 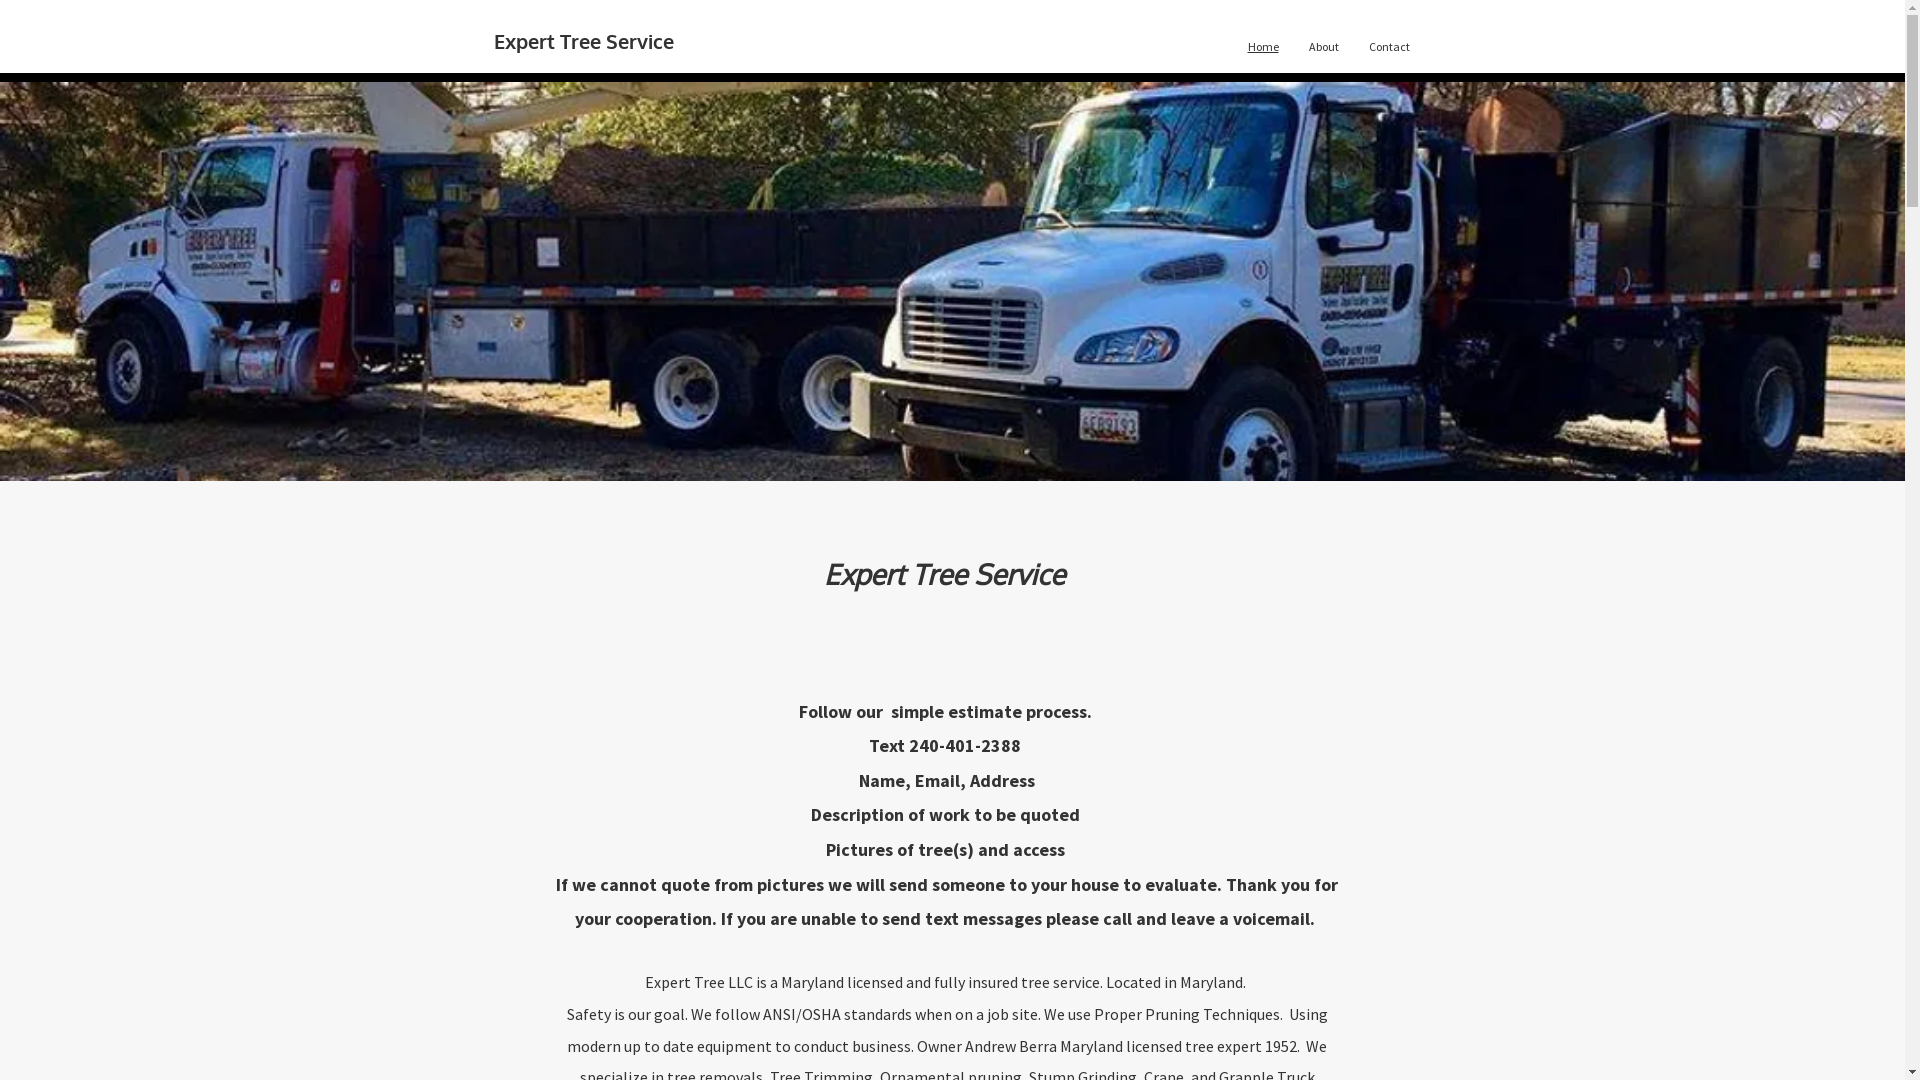 I want to click on About, so click(x=1324, y=47).